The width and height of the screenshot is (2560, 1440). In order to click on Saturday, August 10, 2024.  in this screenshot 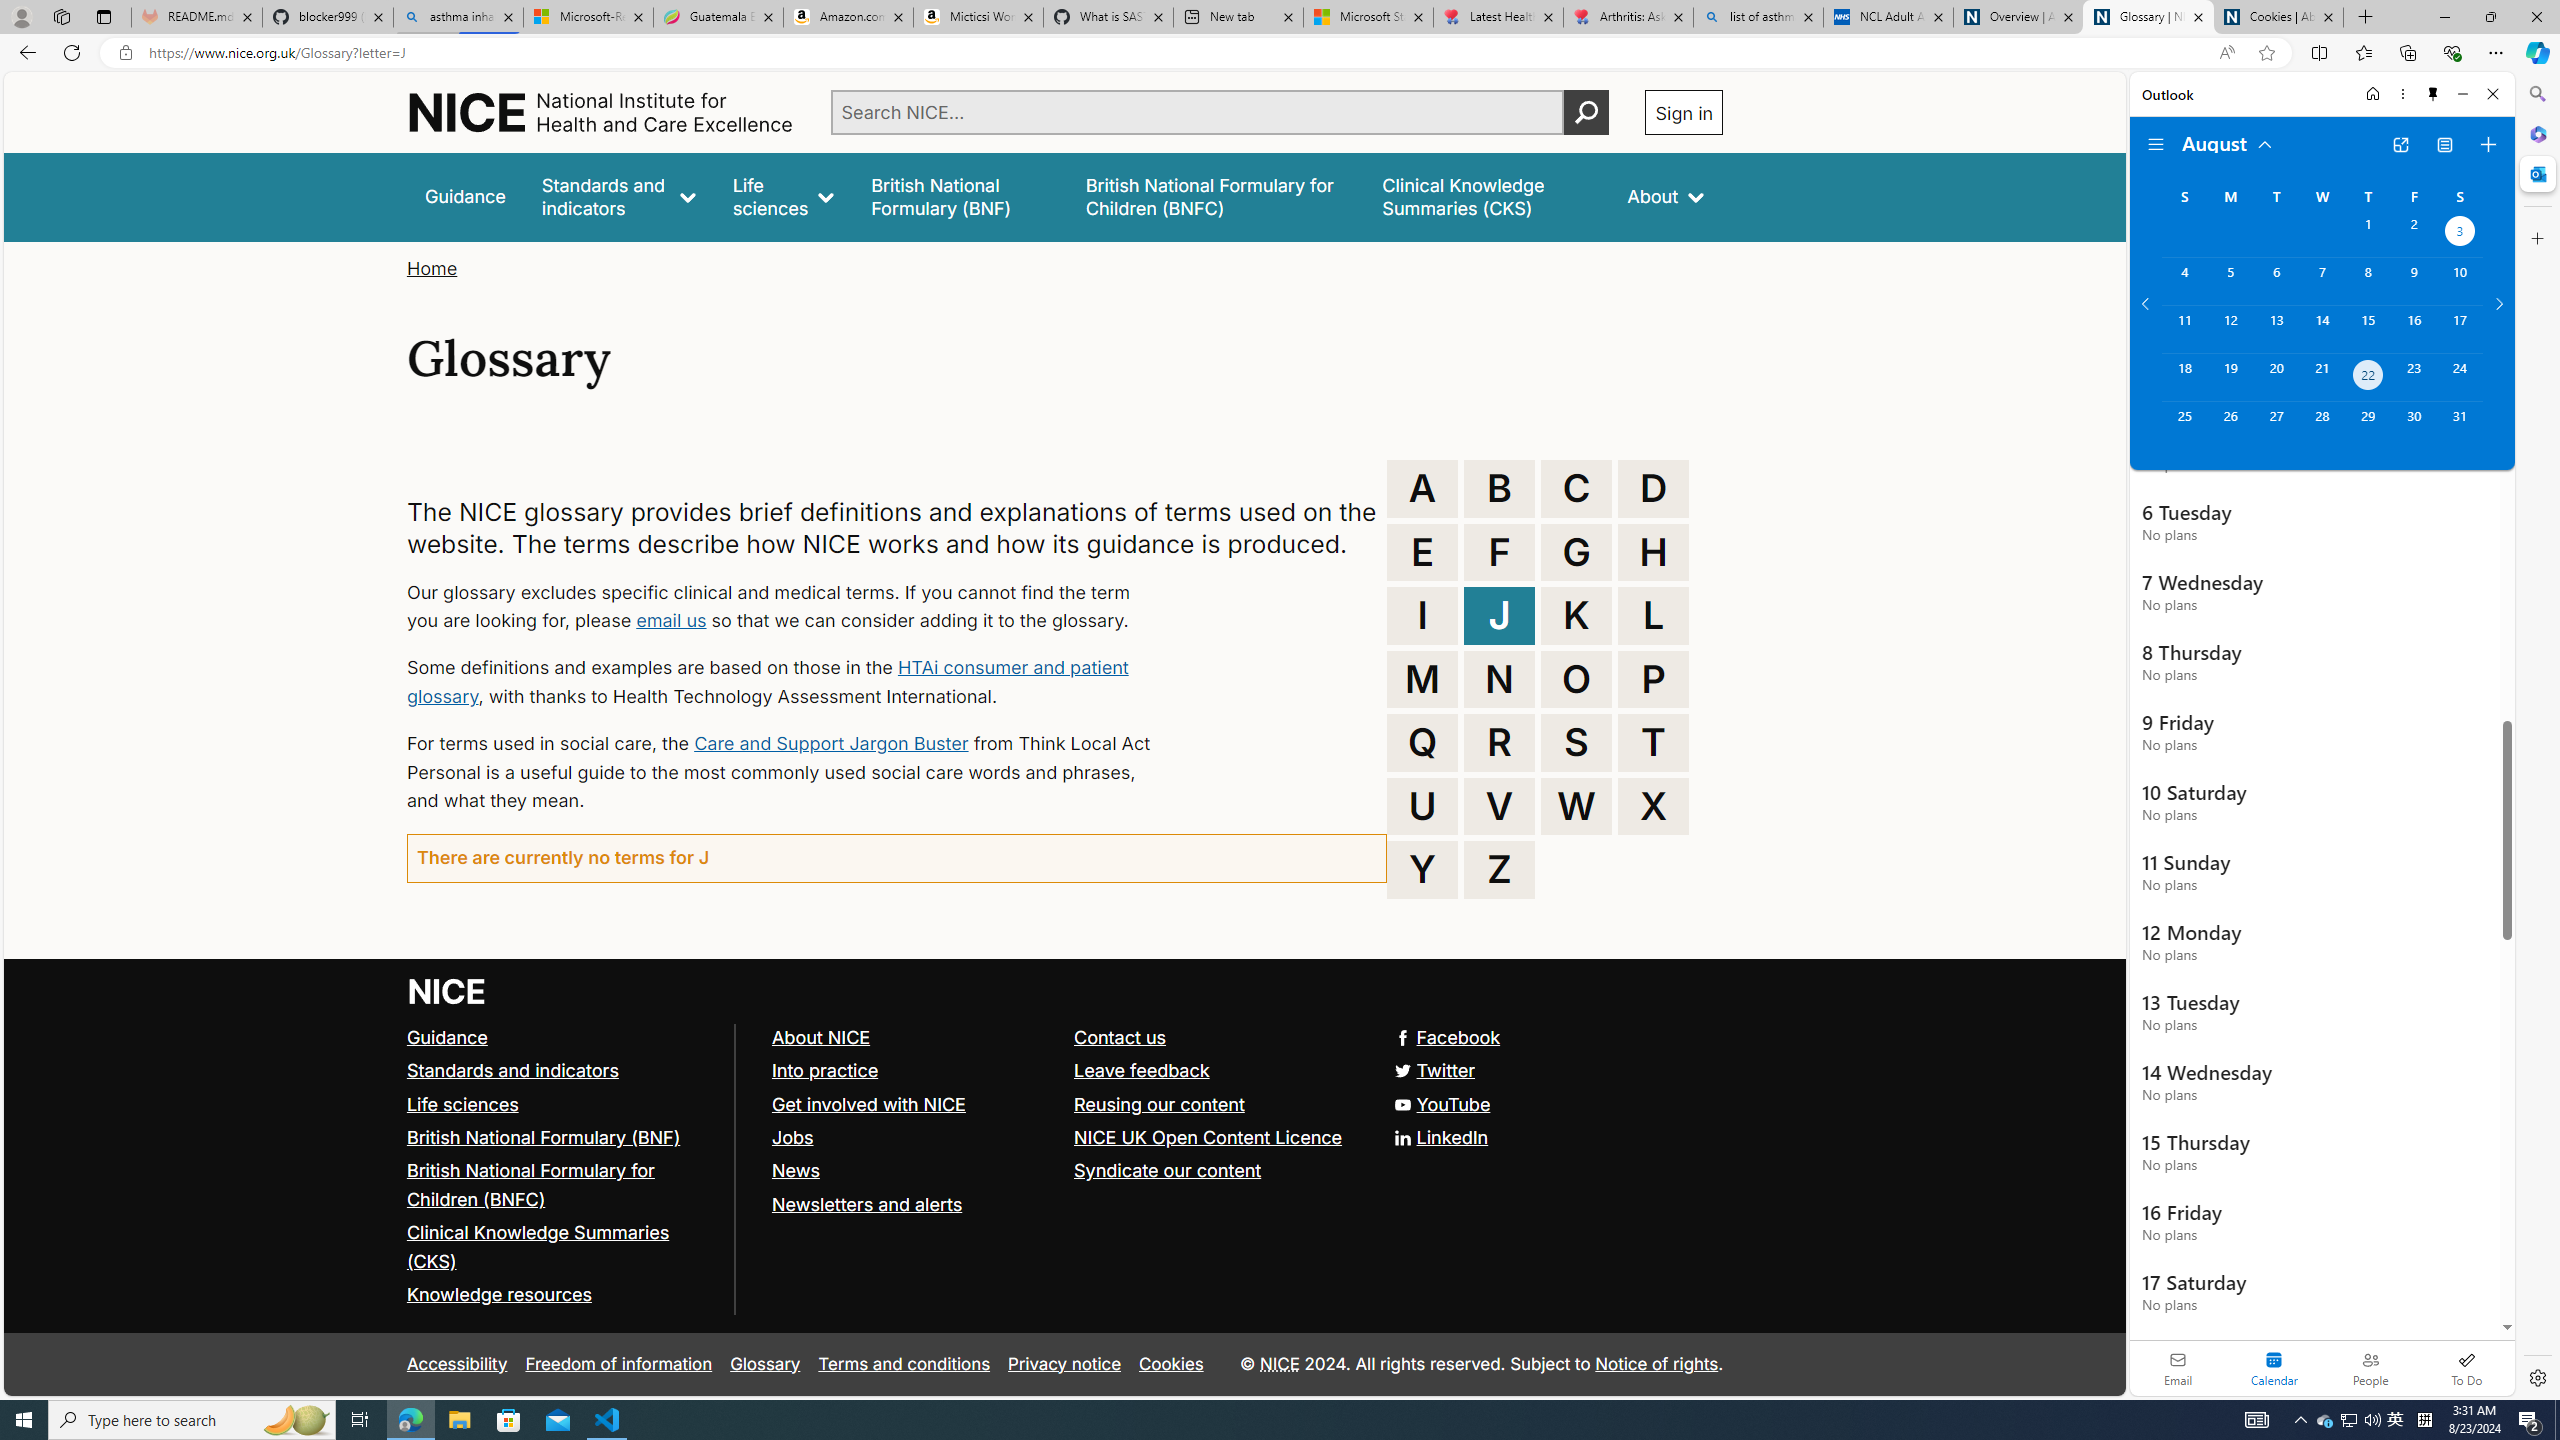, I will do `click(2460, 281)`.